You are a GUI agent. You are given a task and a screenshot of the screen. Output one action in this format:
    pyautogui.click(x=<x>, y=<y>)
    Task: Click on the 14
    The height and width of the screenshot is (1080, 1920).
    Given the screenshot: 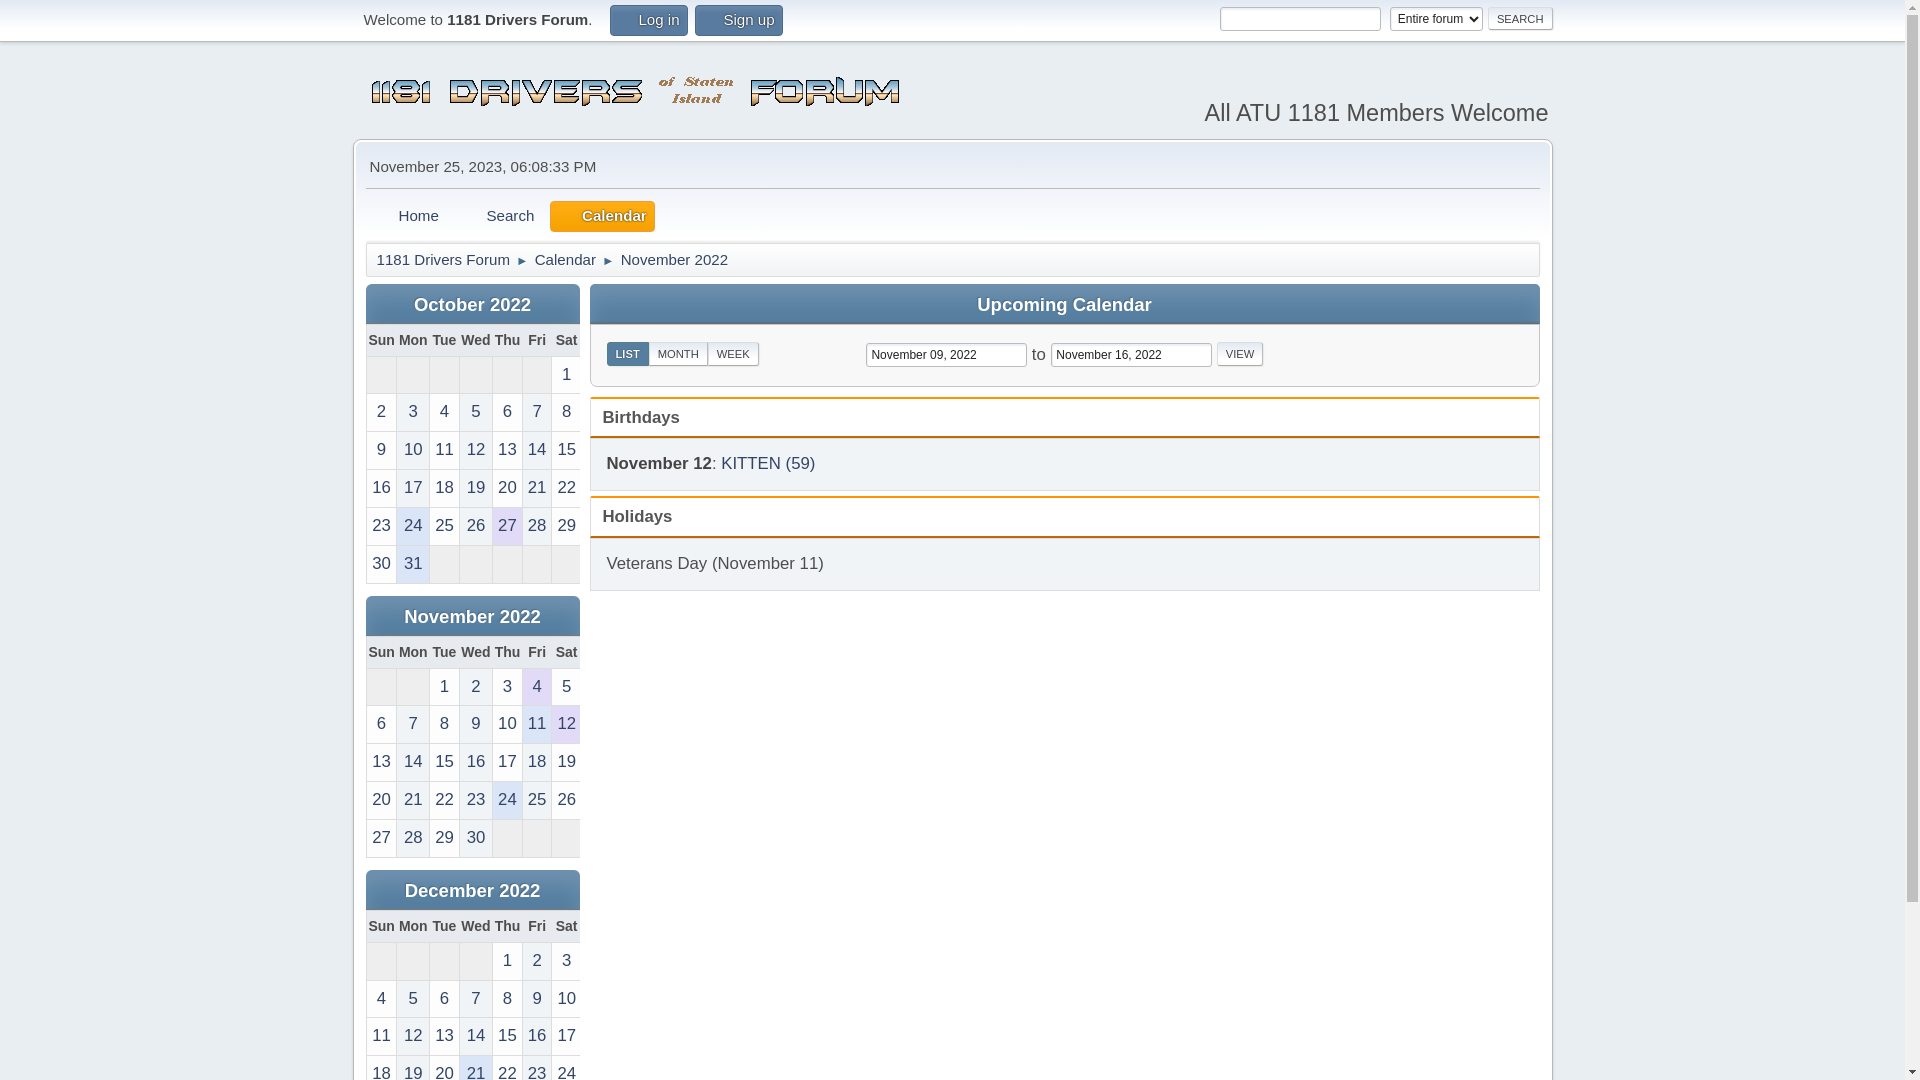 What is the action you would take?
    pyautogui.click(x=413, y=762)
    